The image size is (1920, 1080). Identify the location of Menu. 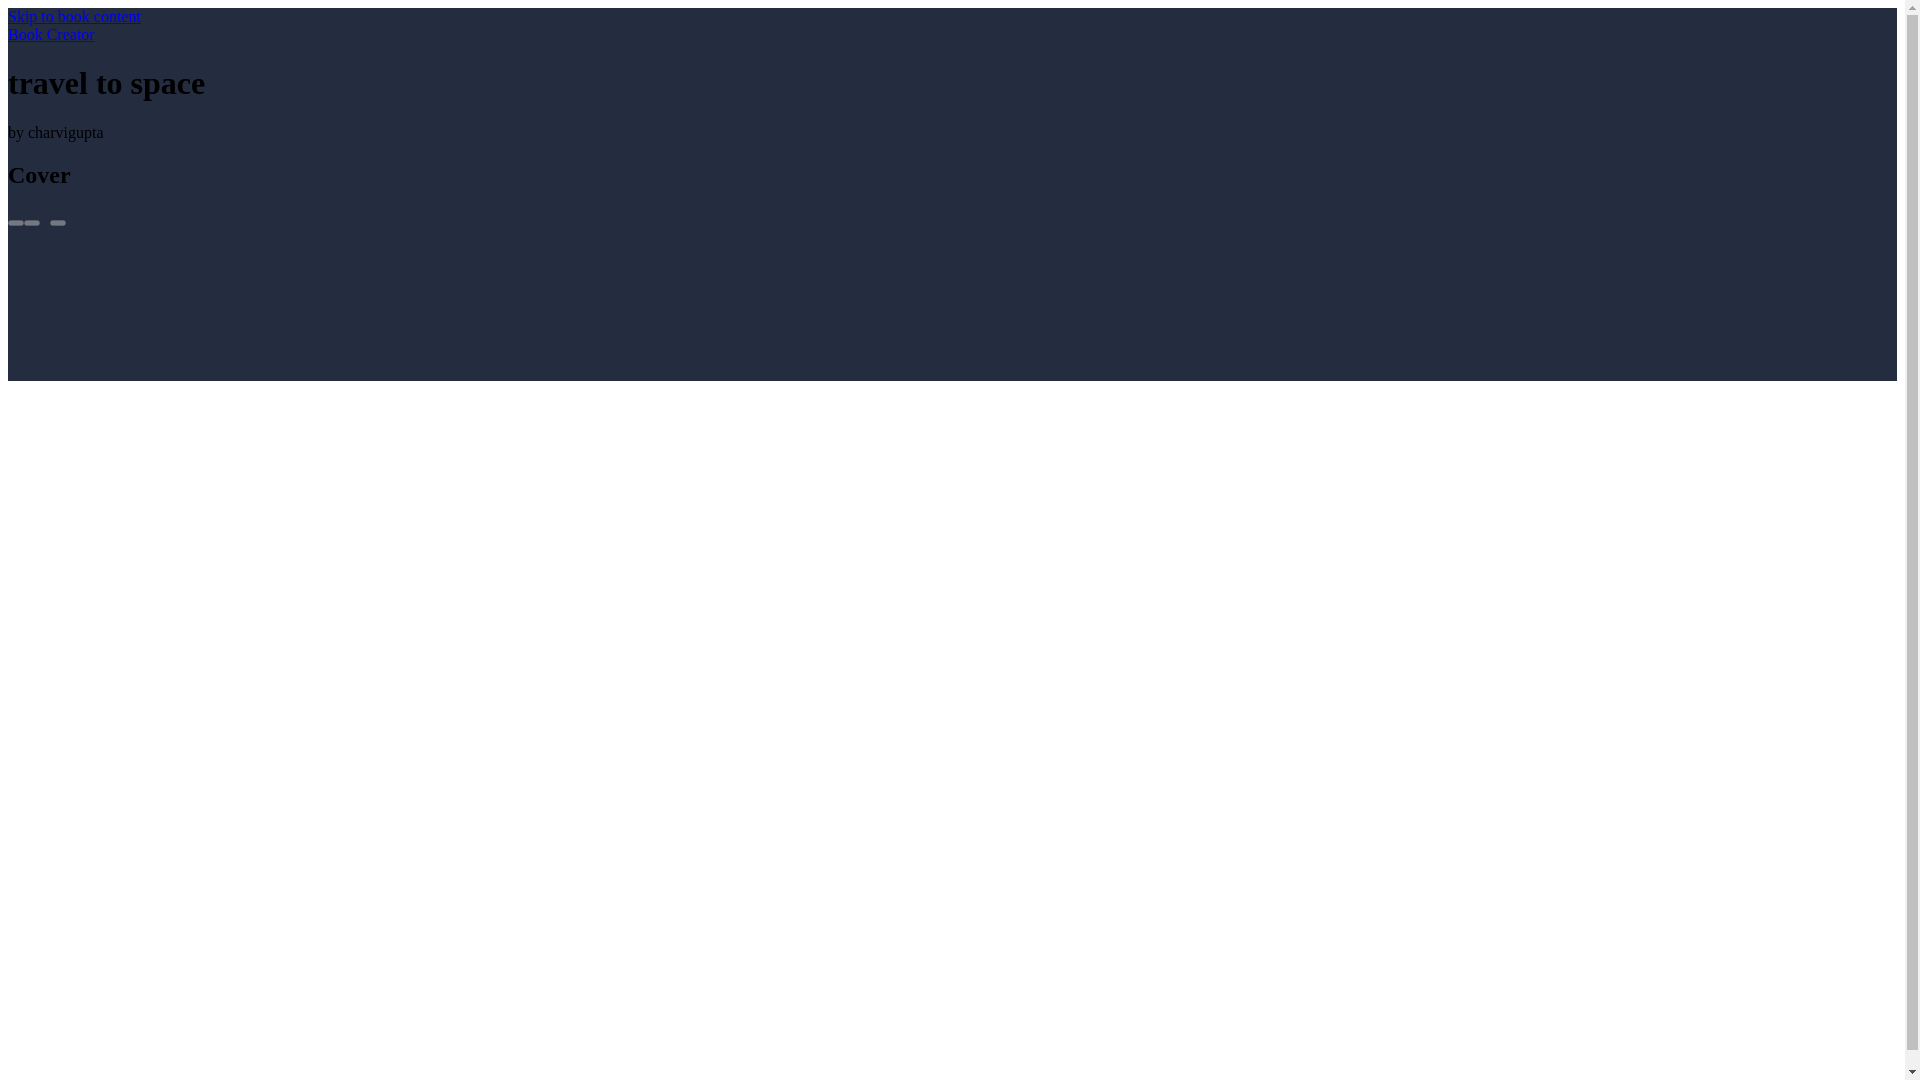
(57, 222).